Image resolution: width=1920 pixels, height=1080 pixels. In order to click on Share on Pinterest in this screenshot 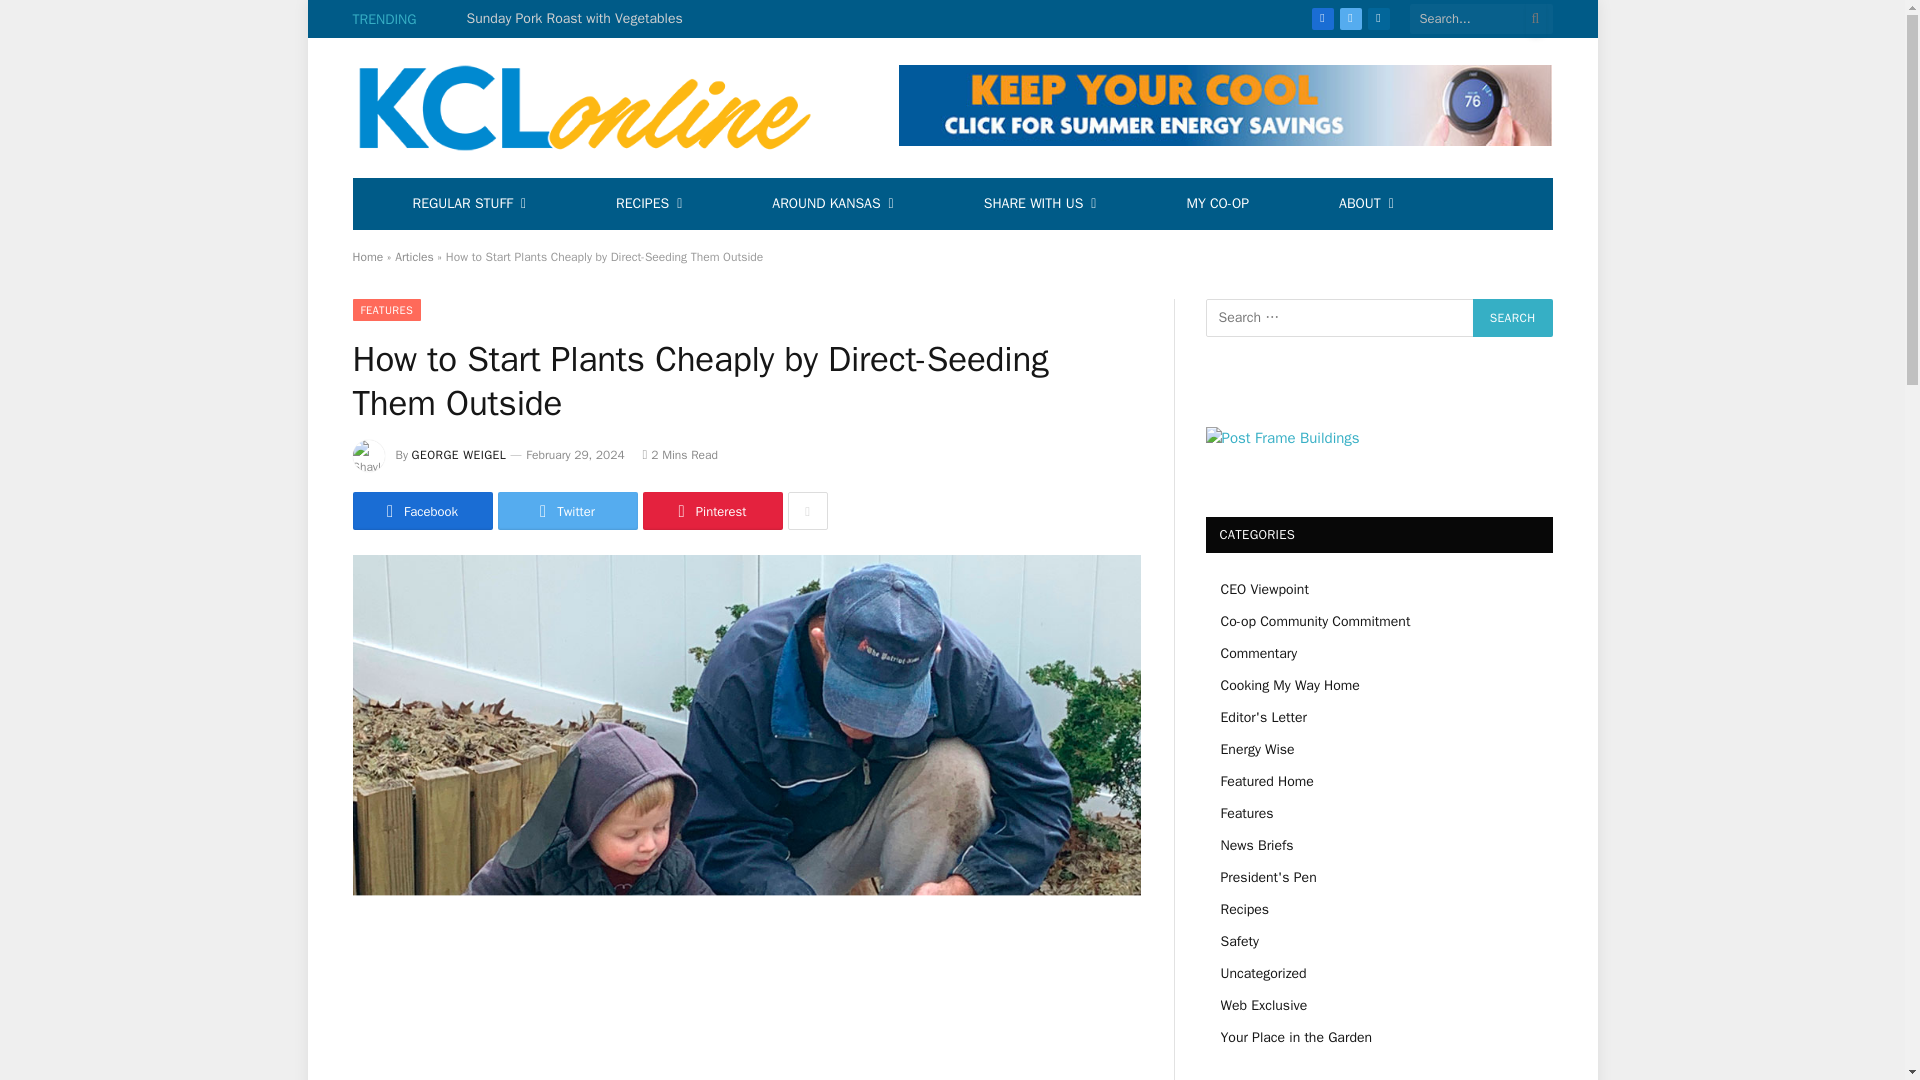, I will do `click(711, 511)`.